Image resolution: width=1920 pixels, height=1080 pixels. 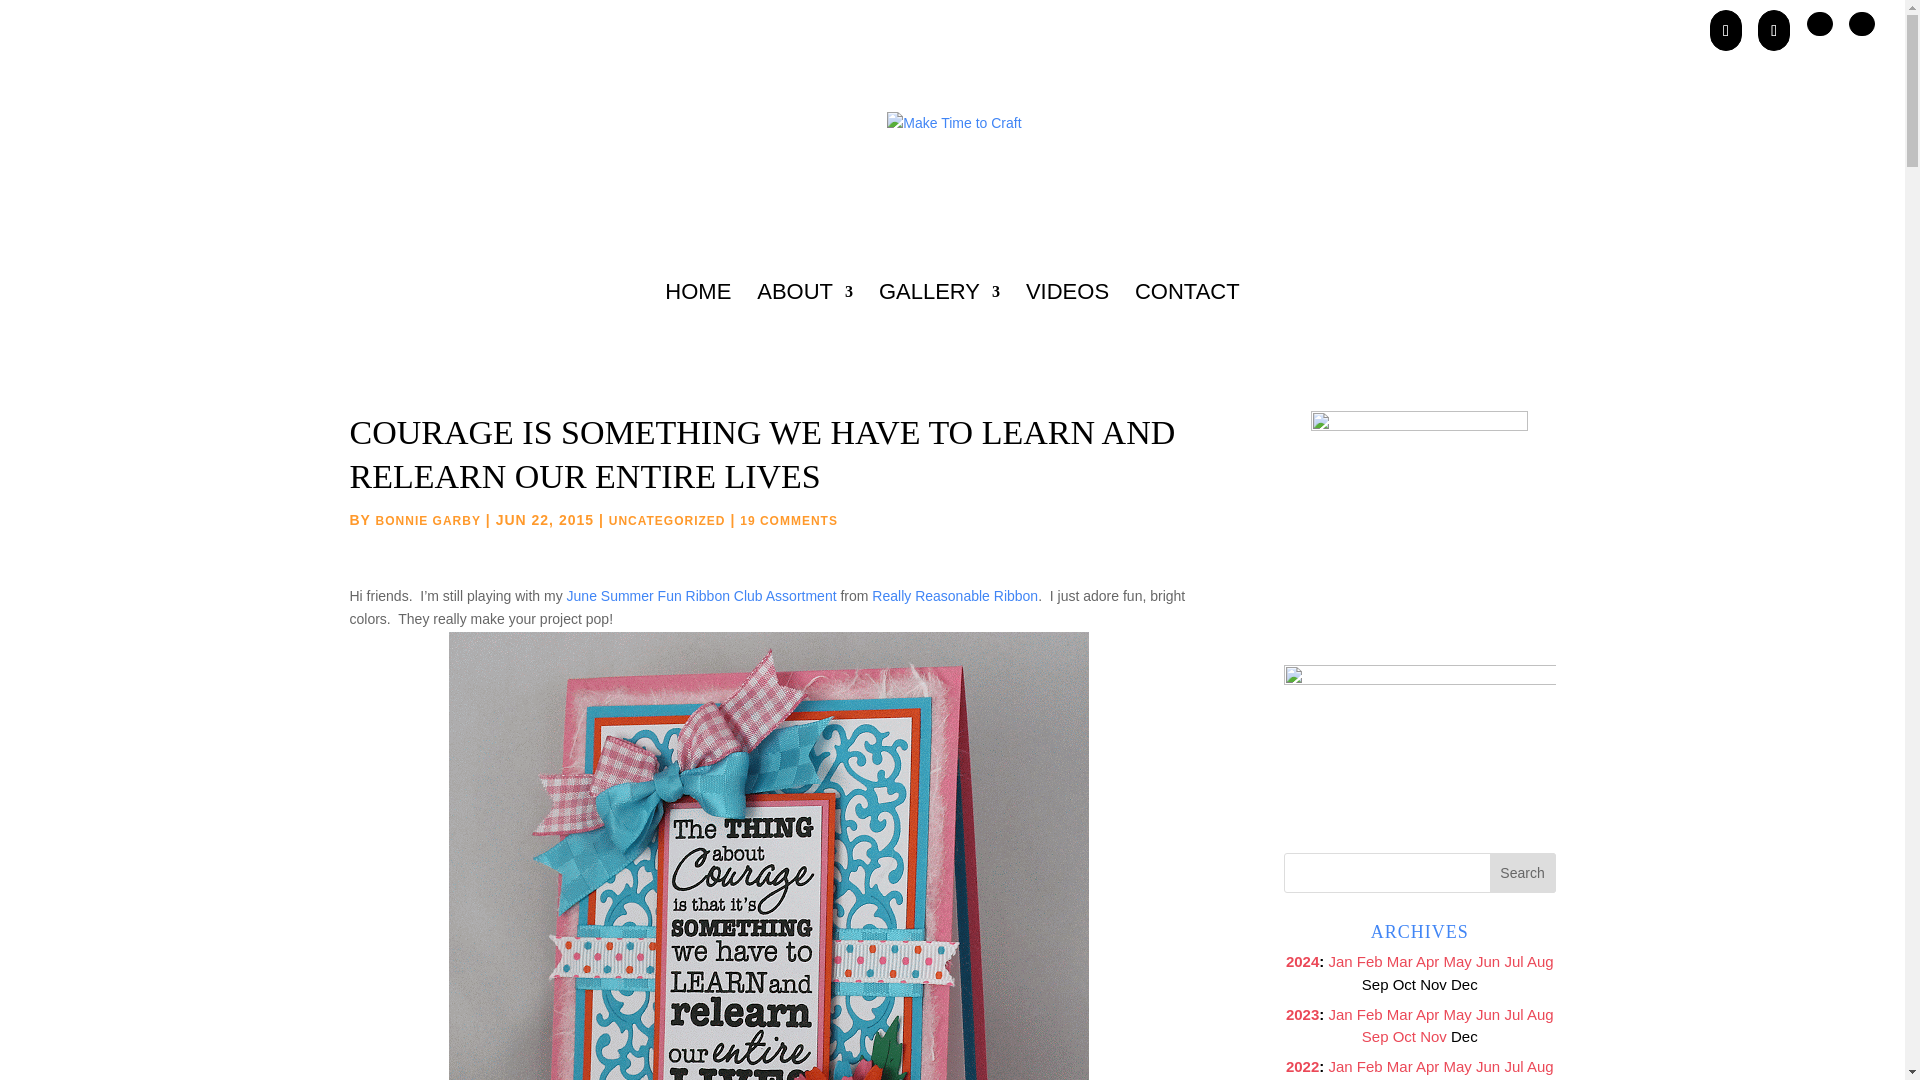 I want to click on Search, so click(x=1522, y=873).